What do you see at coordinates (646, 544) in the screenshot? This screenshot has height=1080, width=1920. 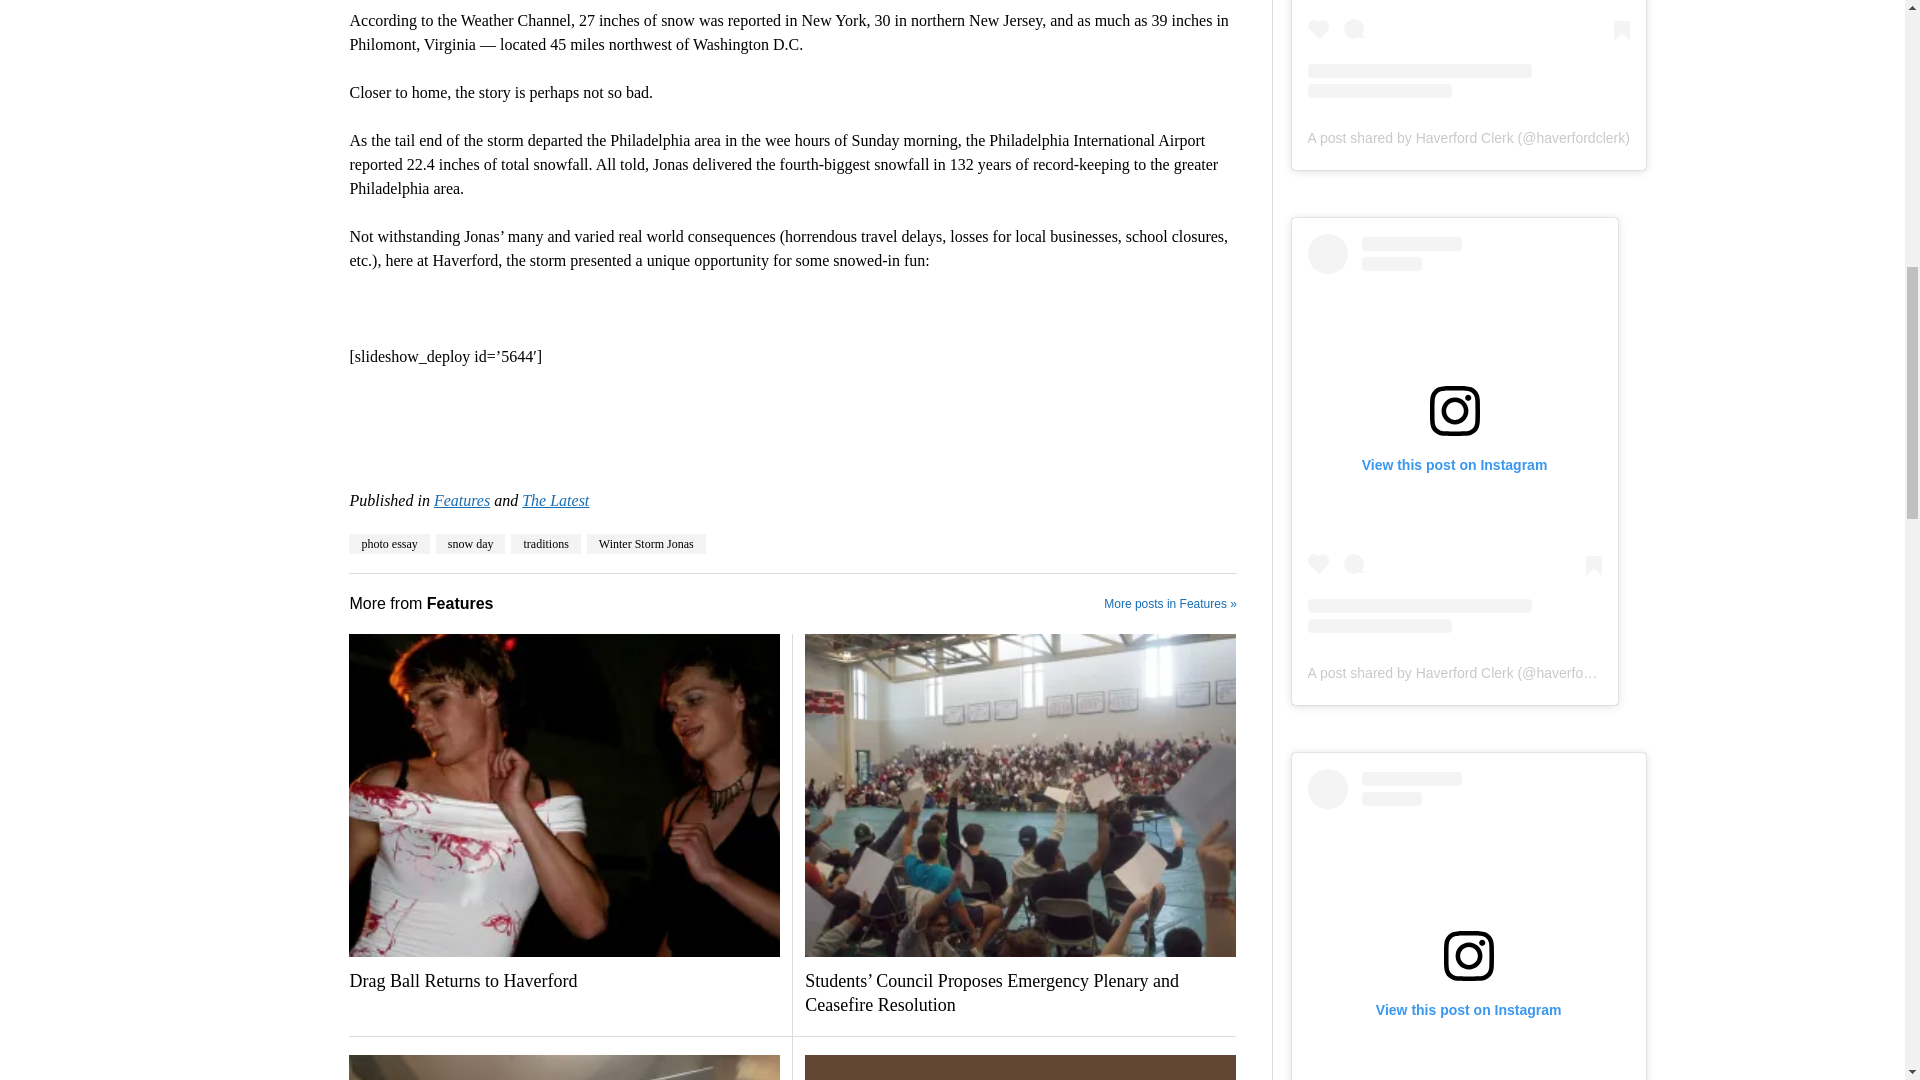 I see `Winter Storm Jonas` at bounding box center [646, 544].